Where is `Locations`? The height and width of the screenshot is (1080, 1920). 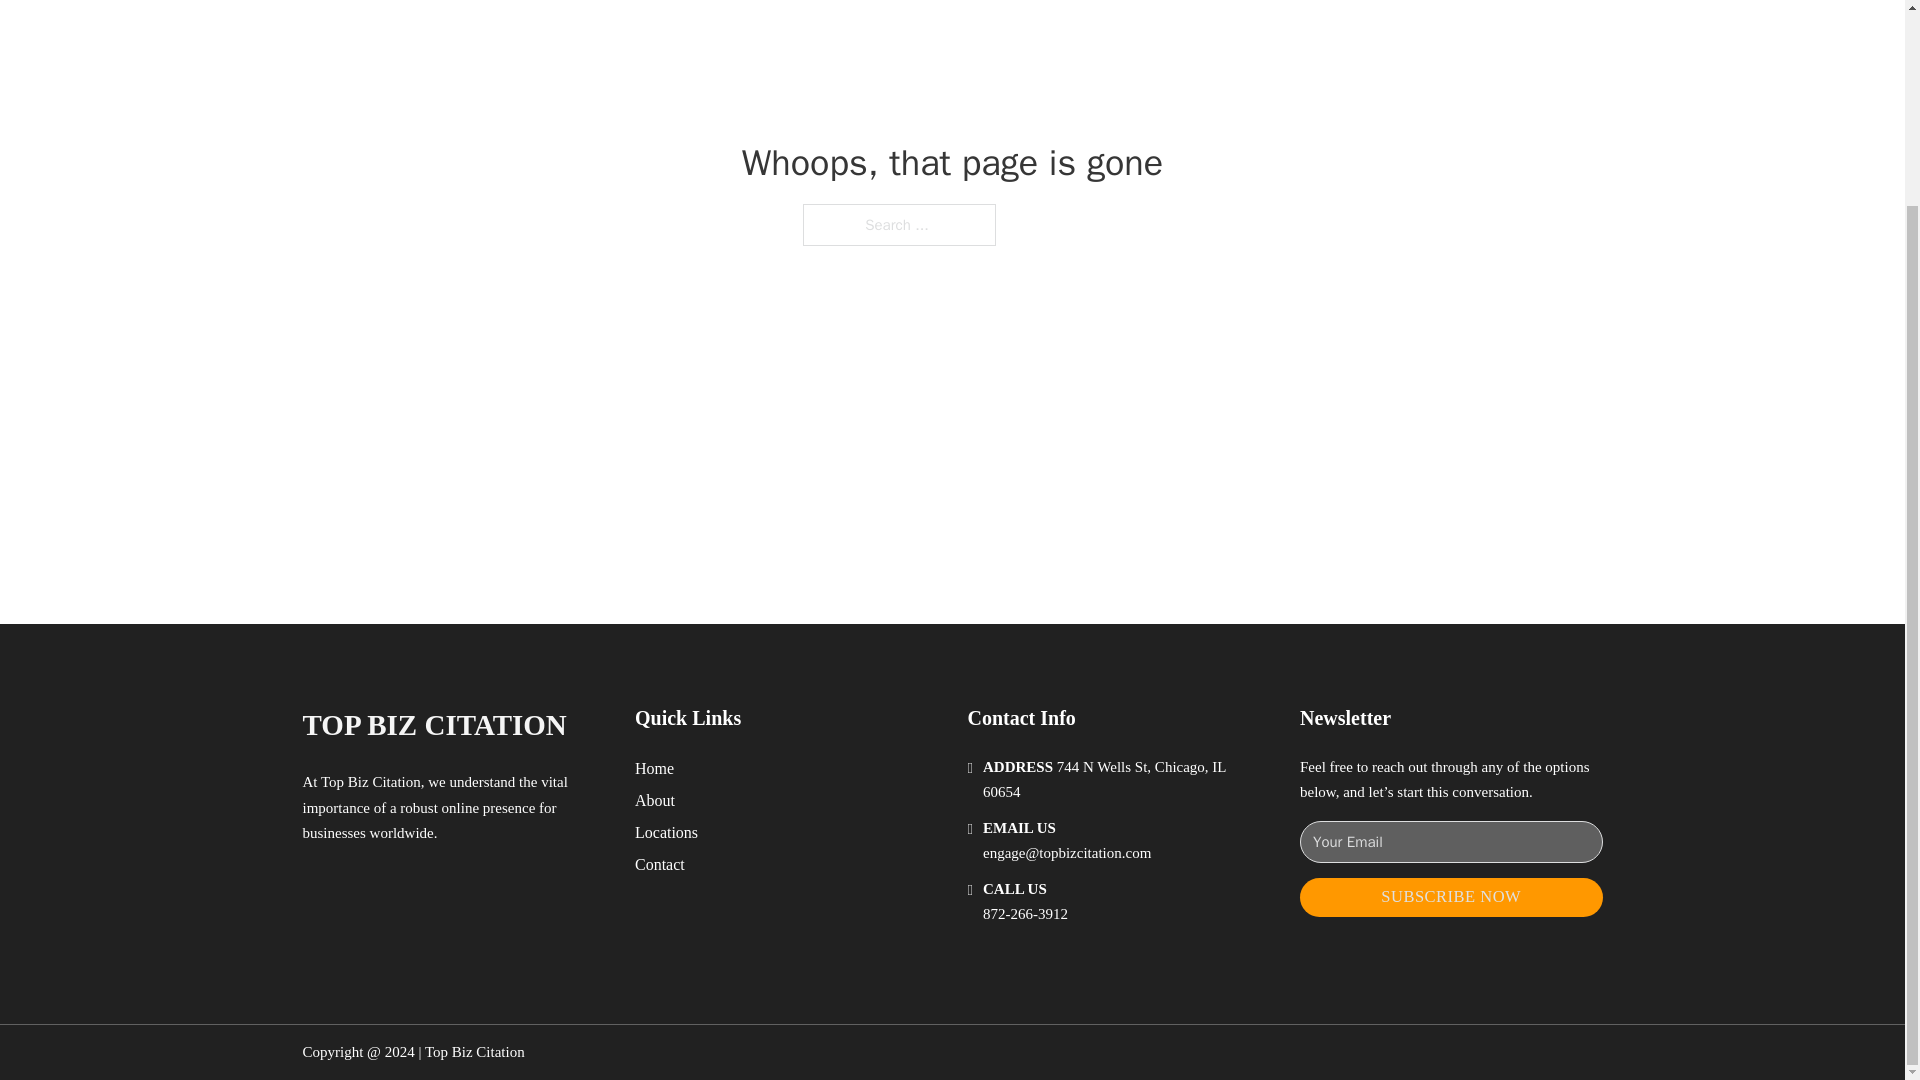 Locations is located at coordinates (666, 832).